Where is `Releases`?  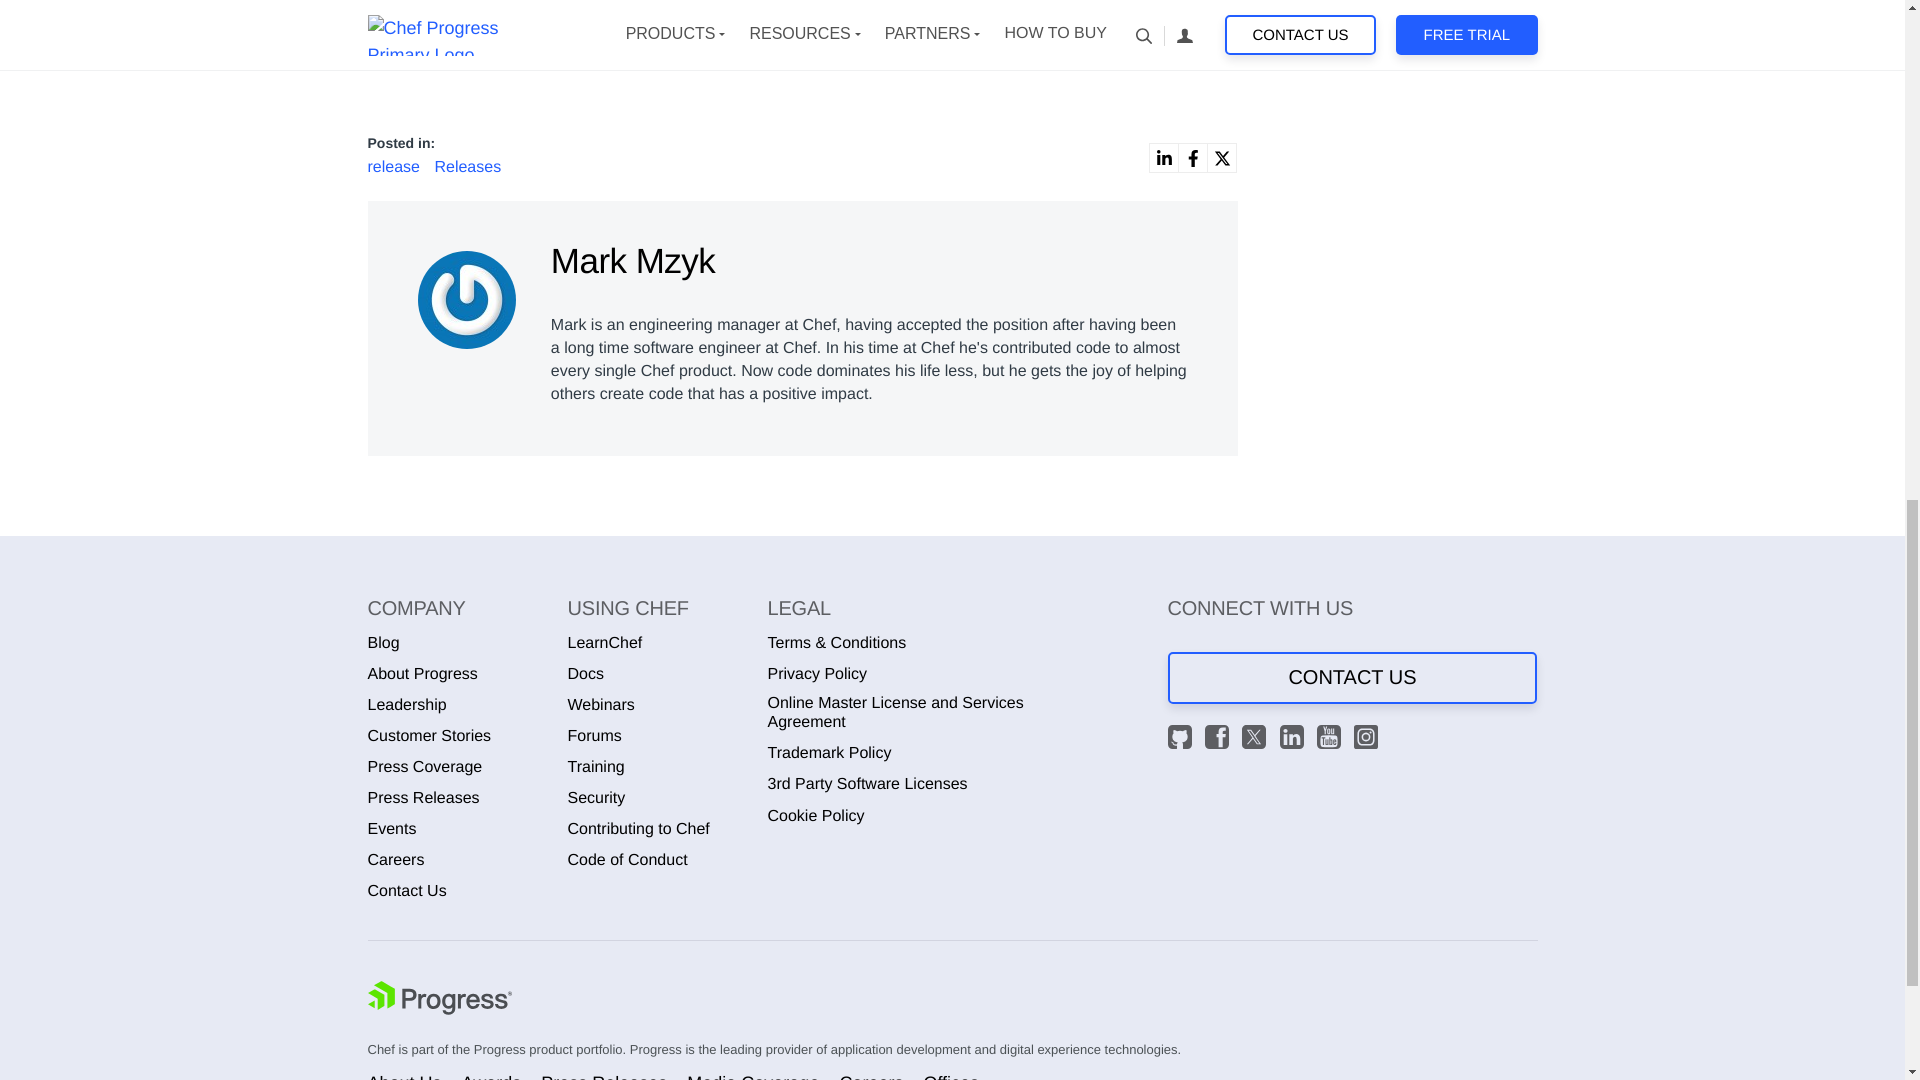
Releases is located at coordinates (467, 167).